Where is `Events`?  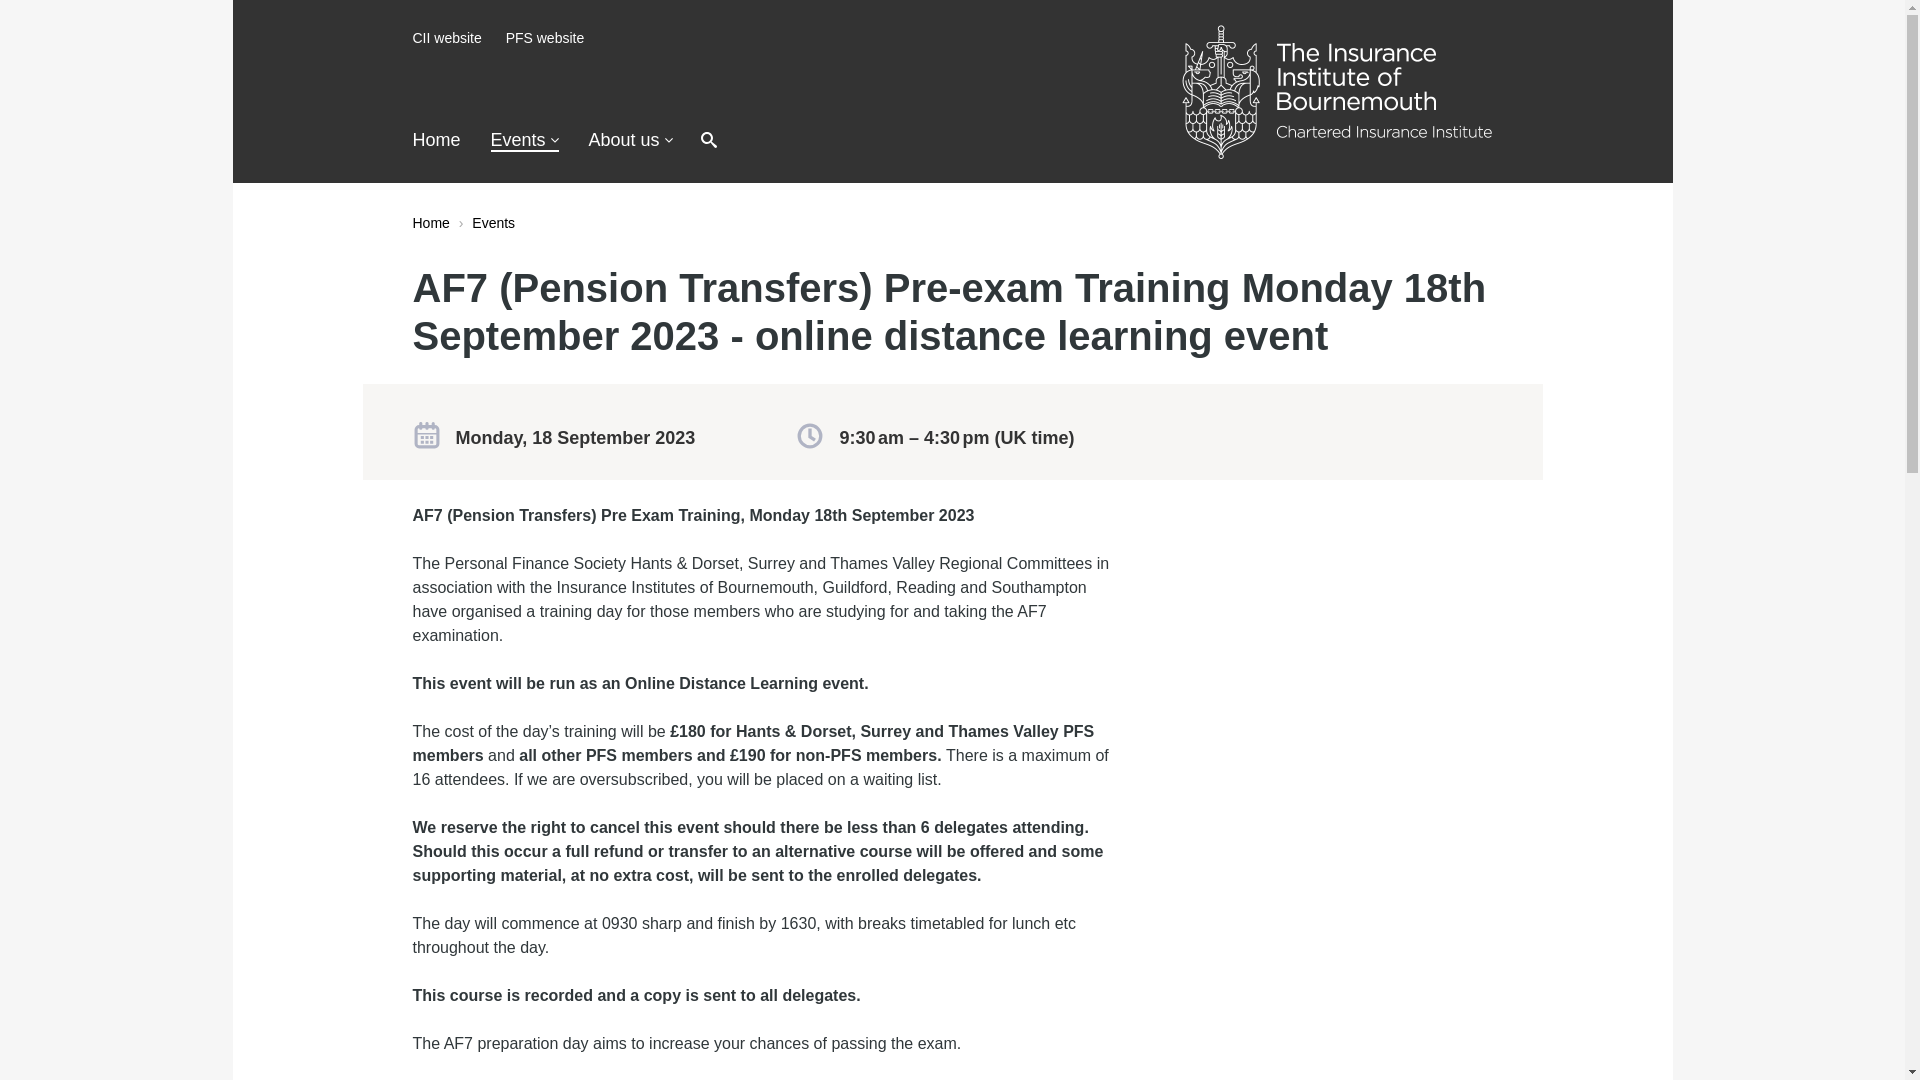 Events is located at coordinates (524, 140).